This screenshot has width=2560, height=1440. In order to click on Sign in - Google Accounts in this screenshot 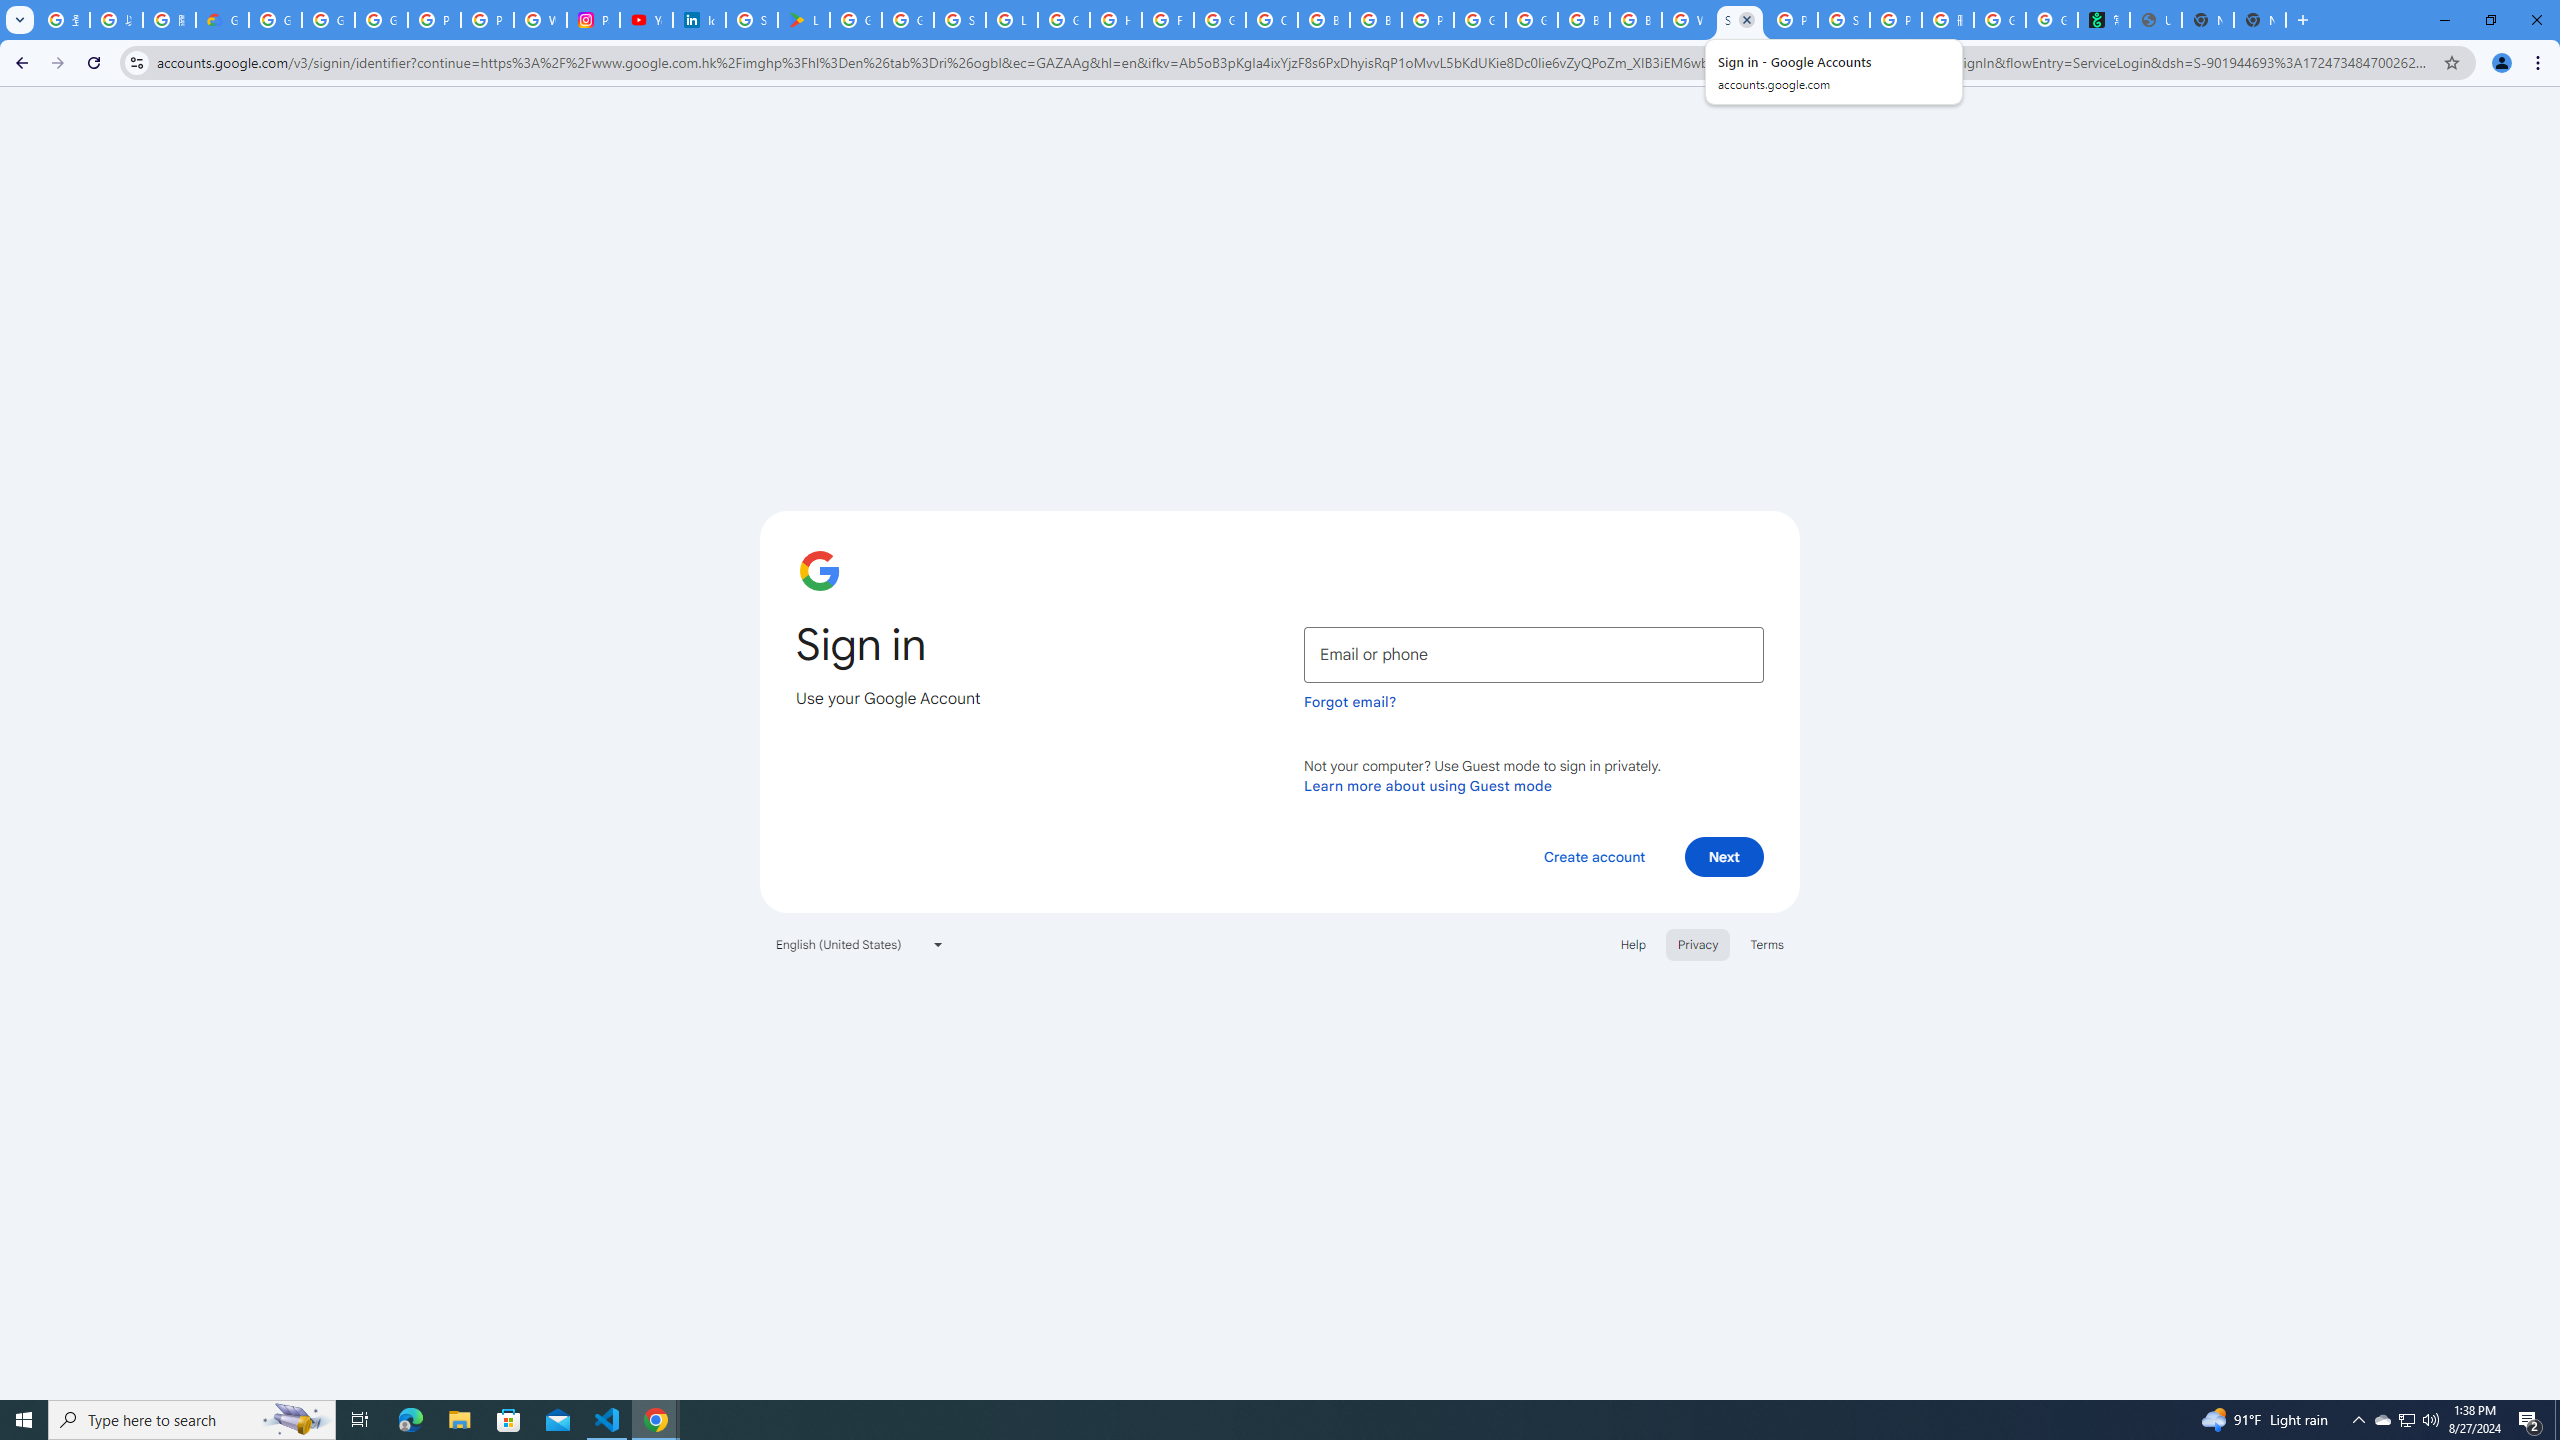, I will do `click(960, 20)`.